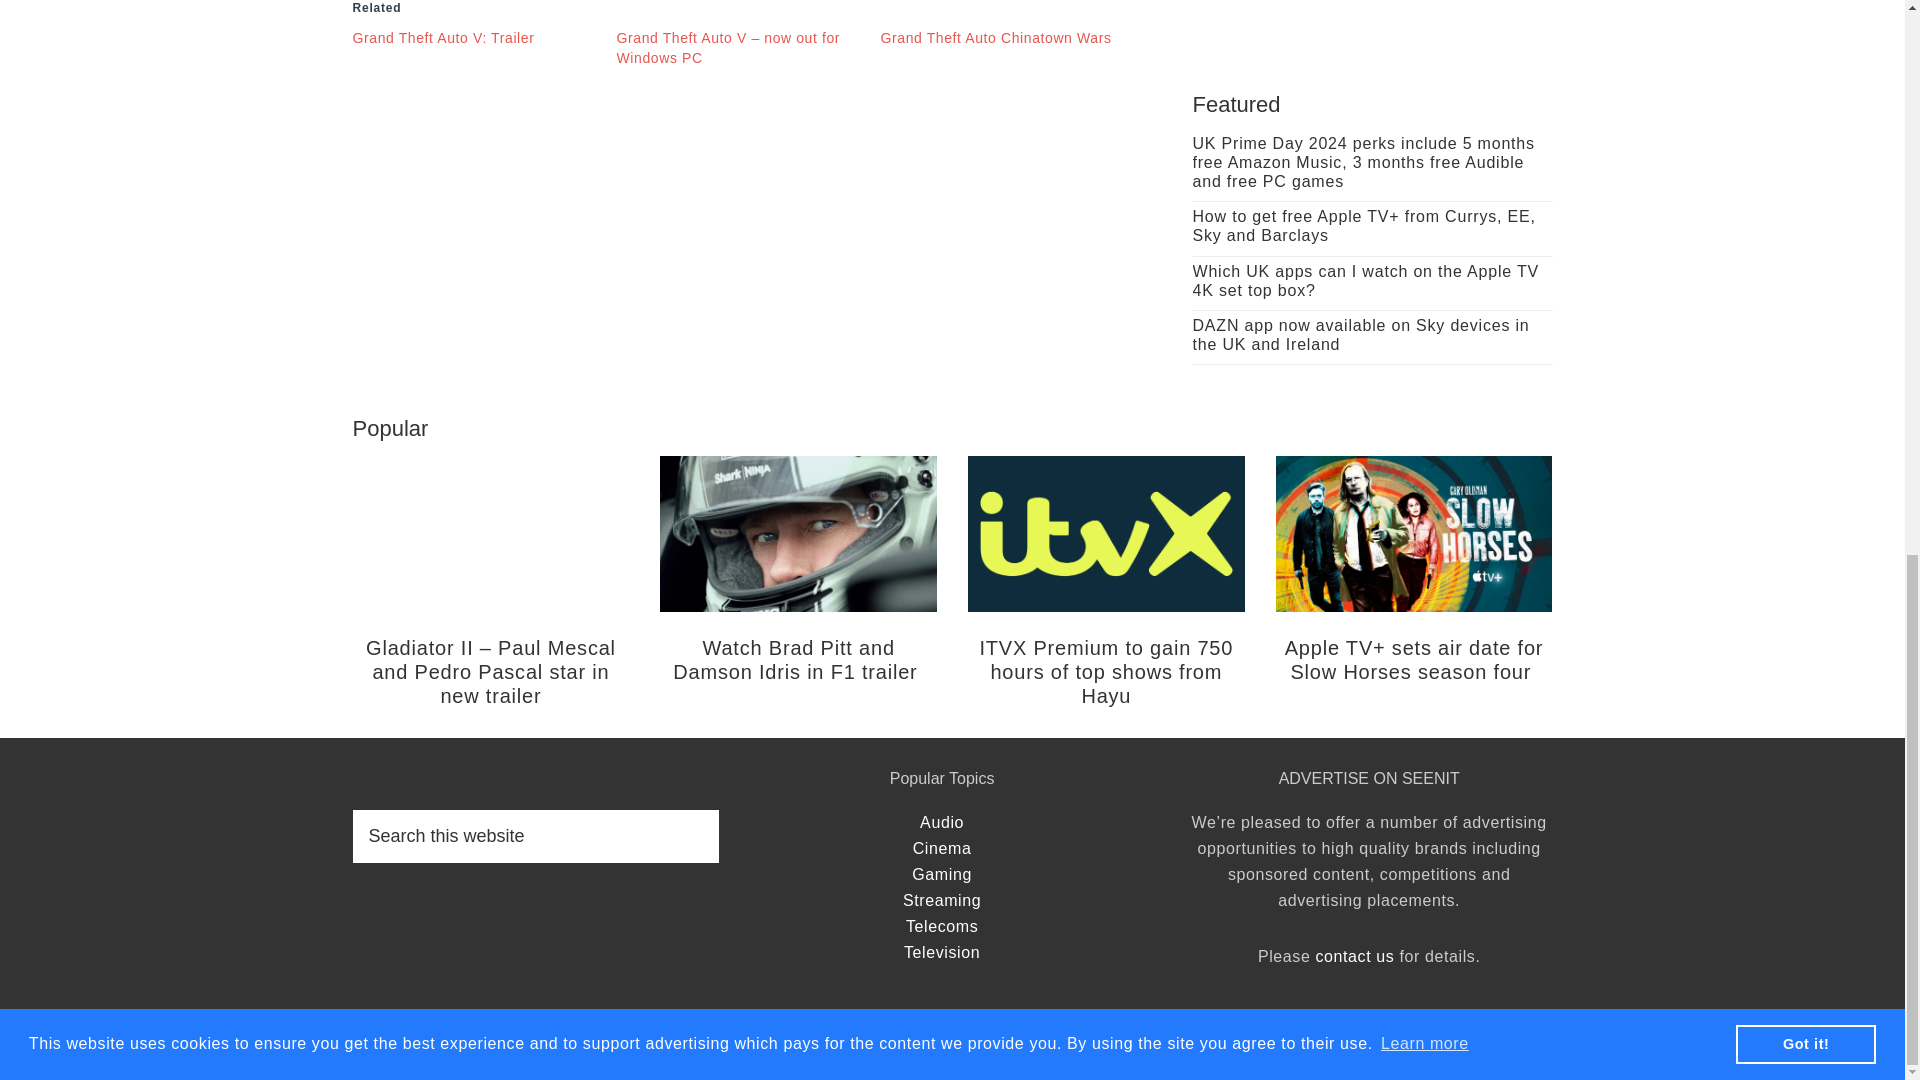 The width and height of the screenshot is (1920, 1080). Describe the element at coordinates (1364, 281) in the screenshot. I see `Which UK apps can I watch on the Apple TV 4K set top box? ` at that location.